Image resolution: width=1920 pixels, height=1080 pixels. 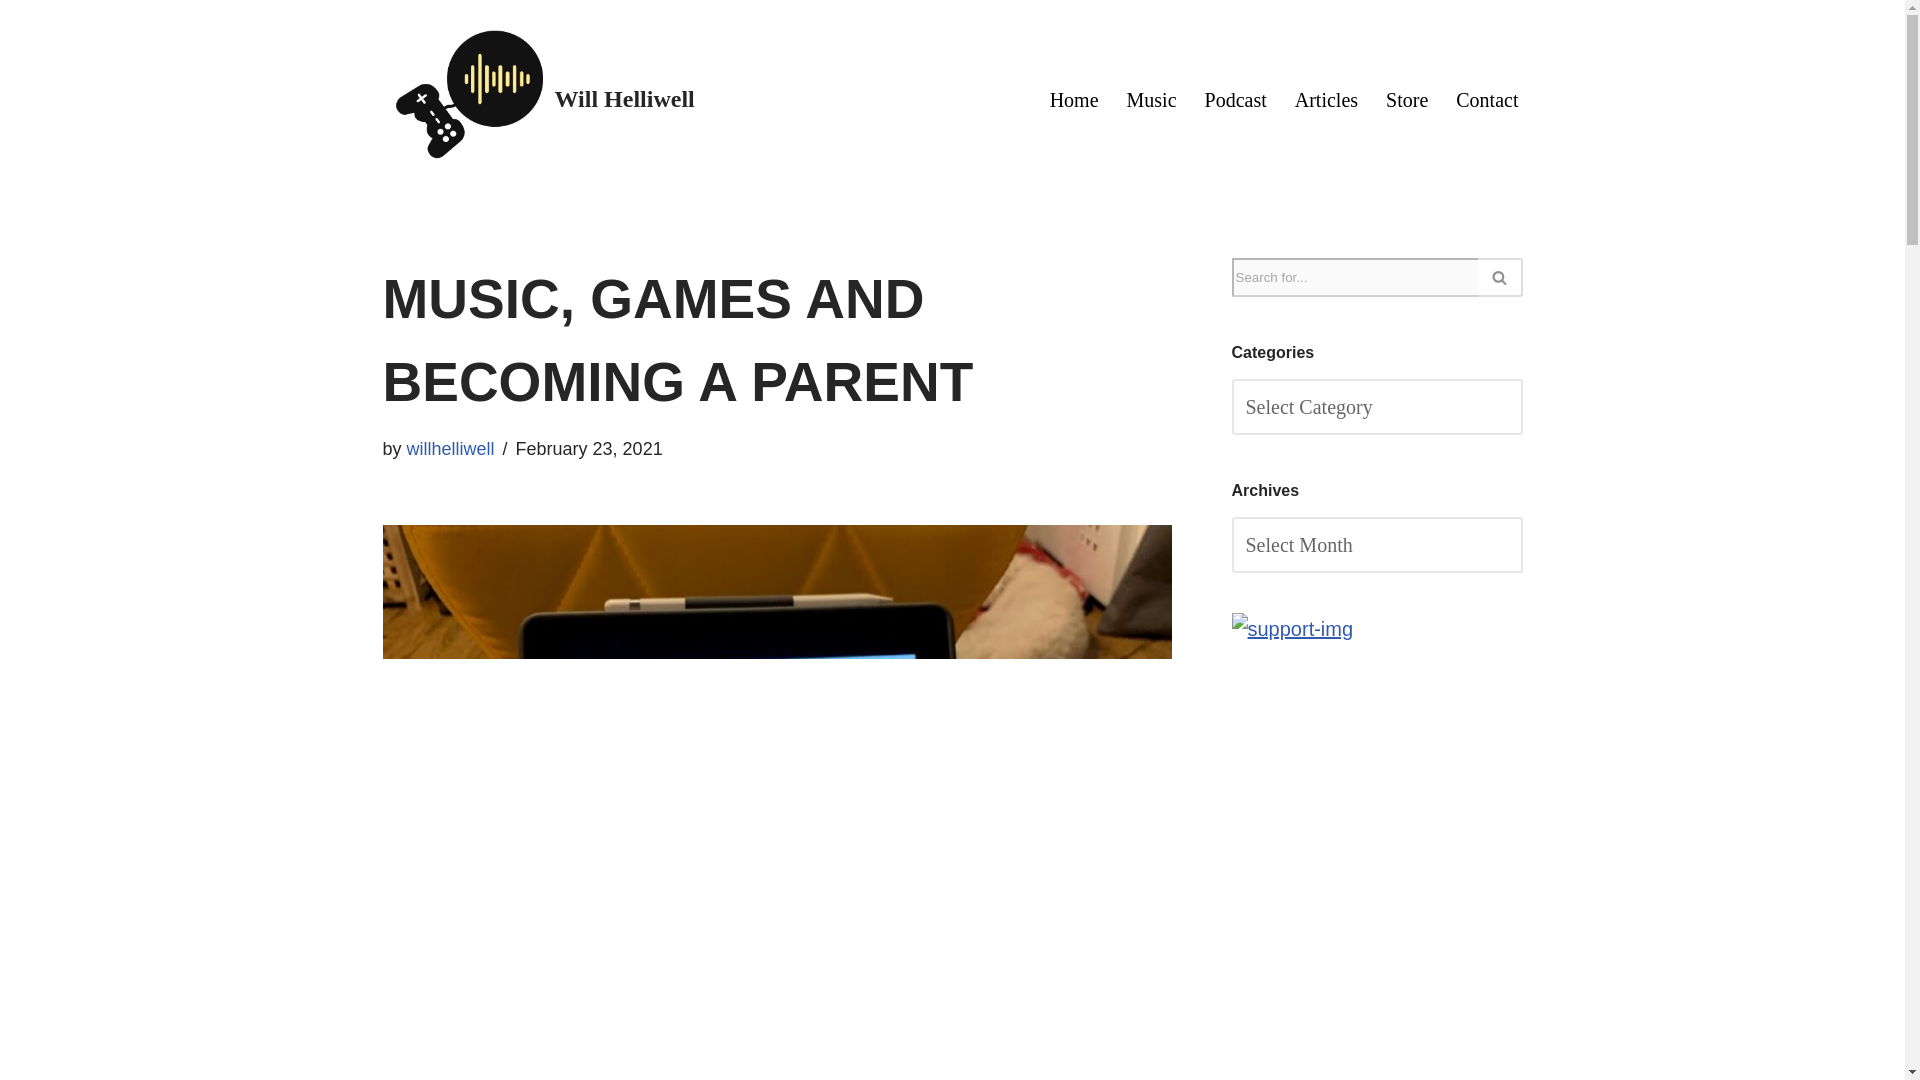 I want to click on Articles, so click(x=1326, y=98).